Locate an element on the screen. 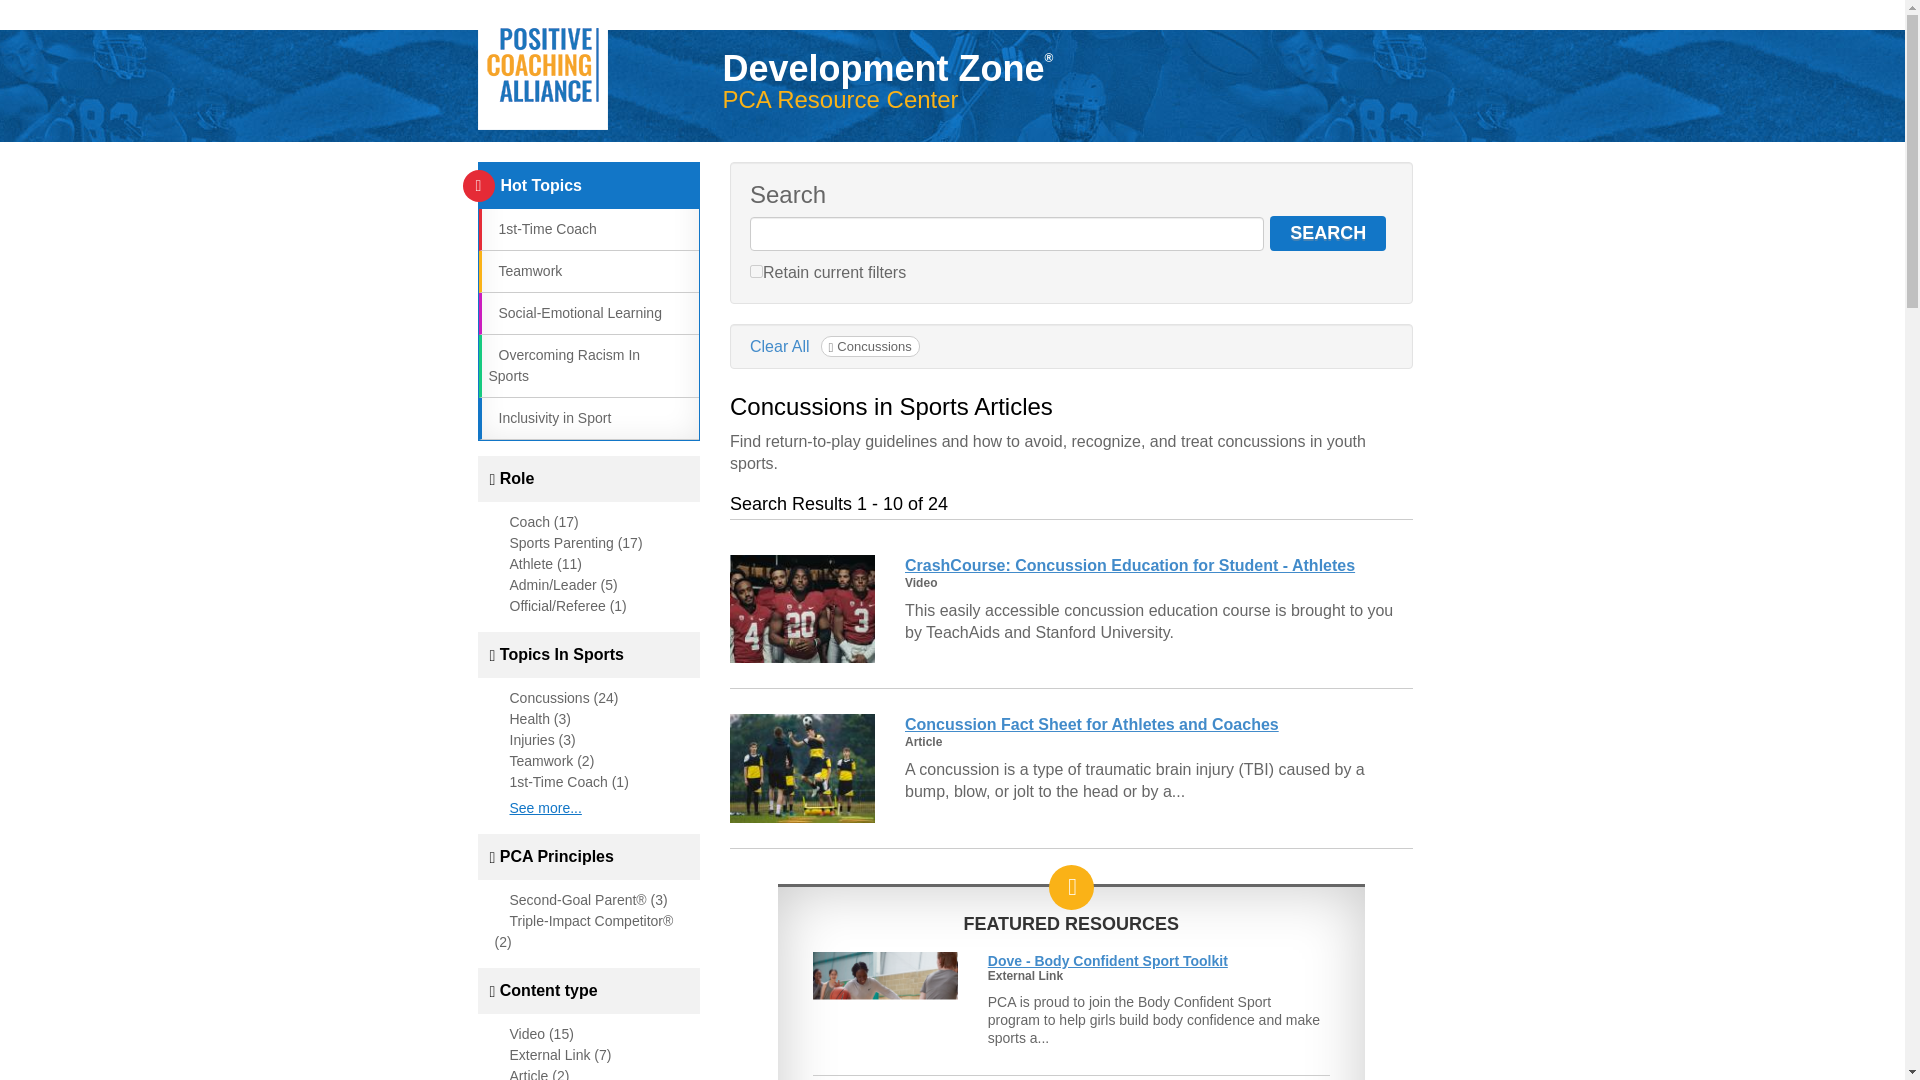 This screenshot has height=1080, width=1920. Clear All is located at coordinates (780, 346).